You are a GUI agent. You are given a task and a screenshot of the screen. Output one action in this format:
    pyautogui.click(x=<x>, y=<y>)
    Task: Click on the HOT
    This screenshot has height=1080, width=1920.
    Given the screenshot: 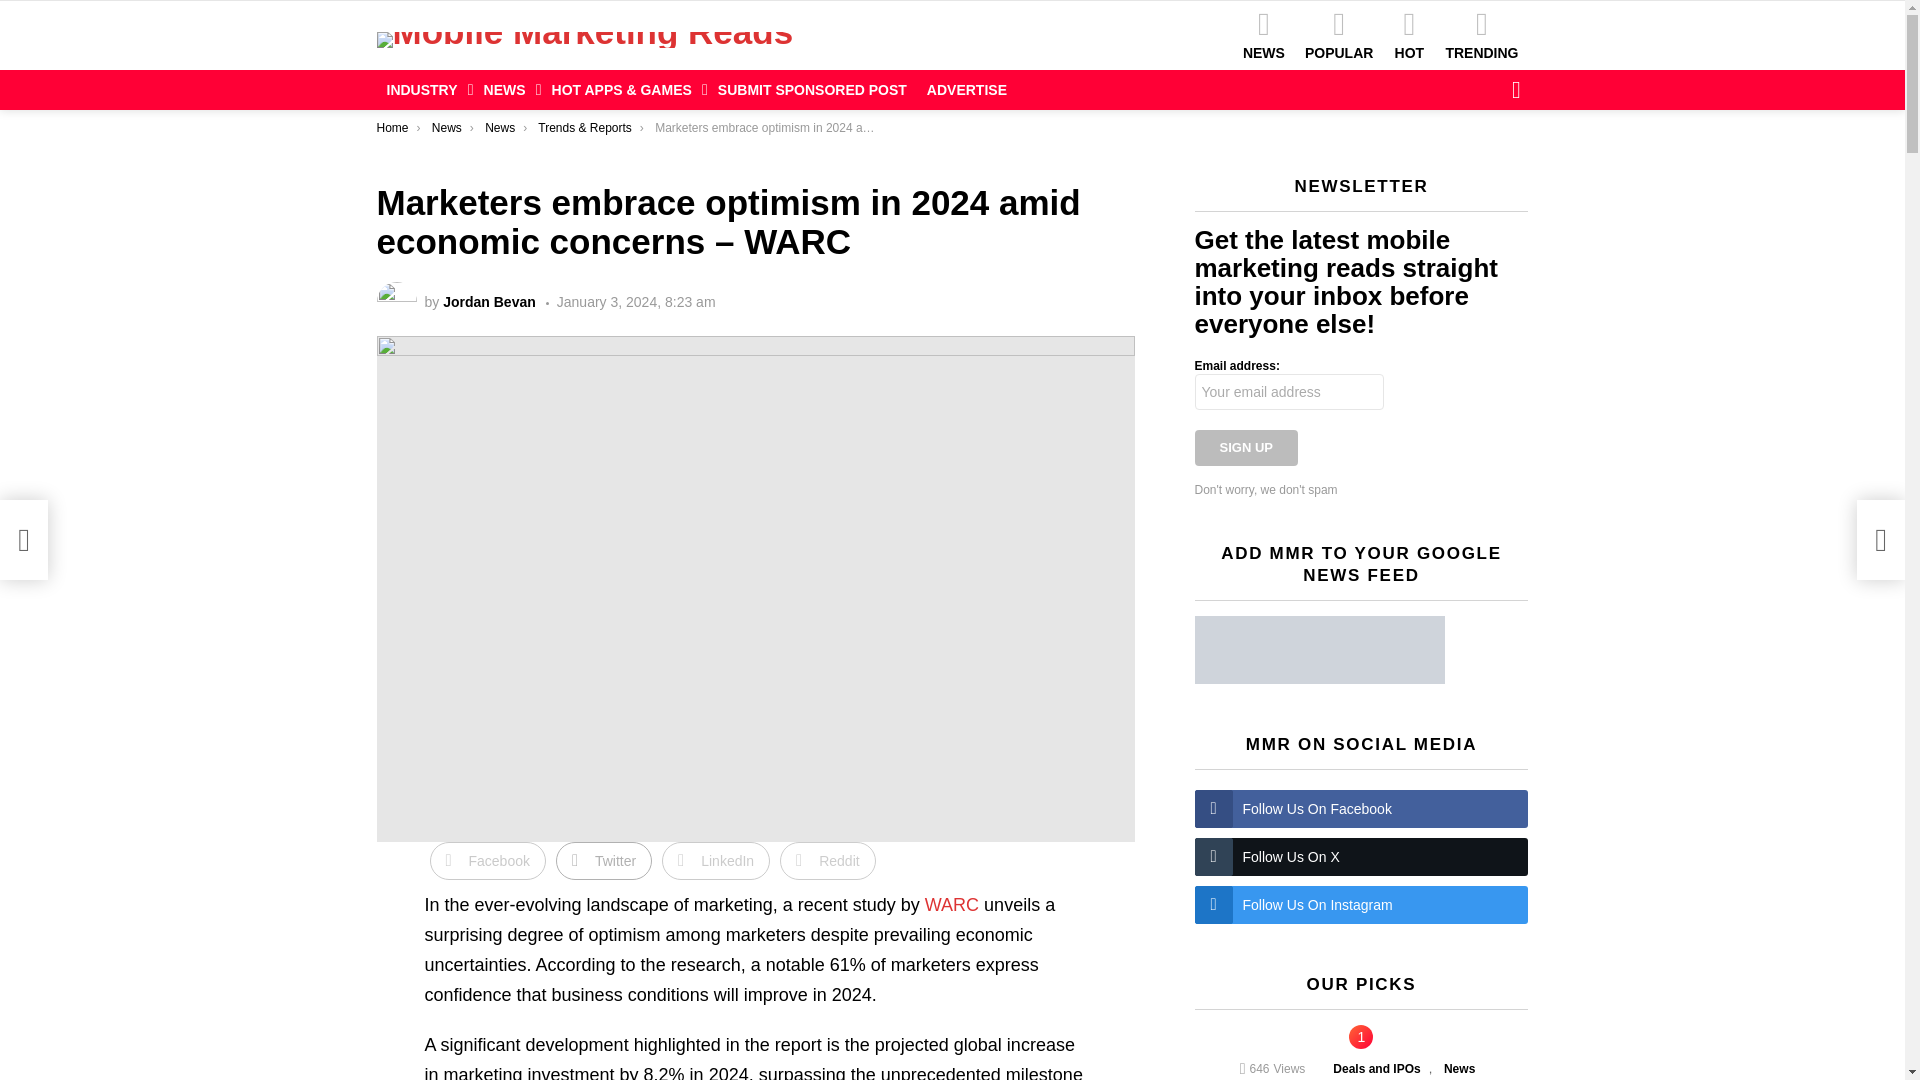 What is the action you would take?
    pyautogui.click(x=1408, y=34)
    